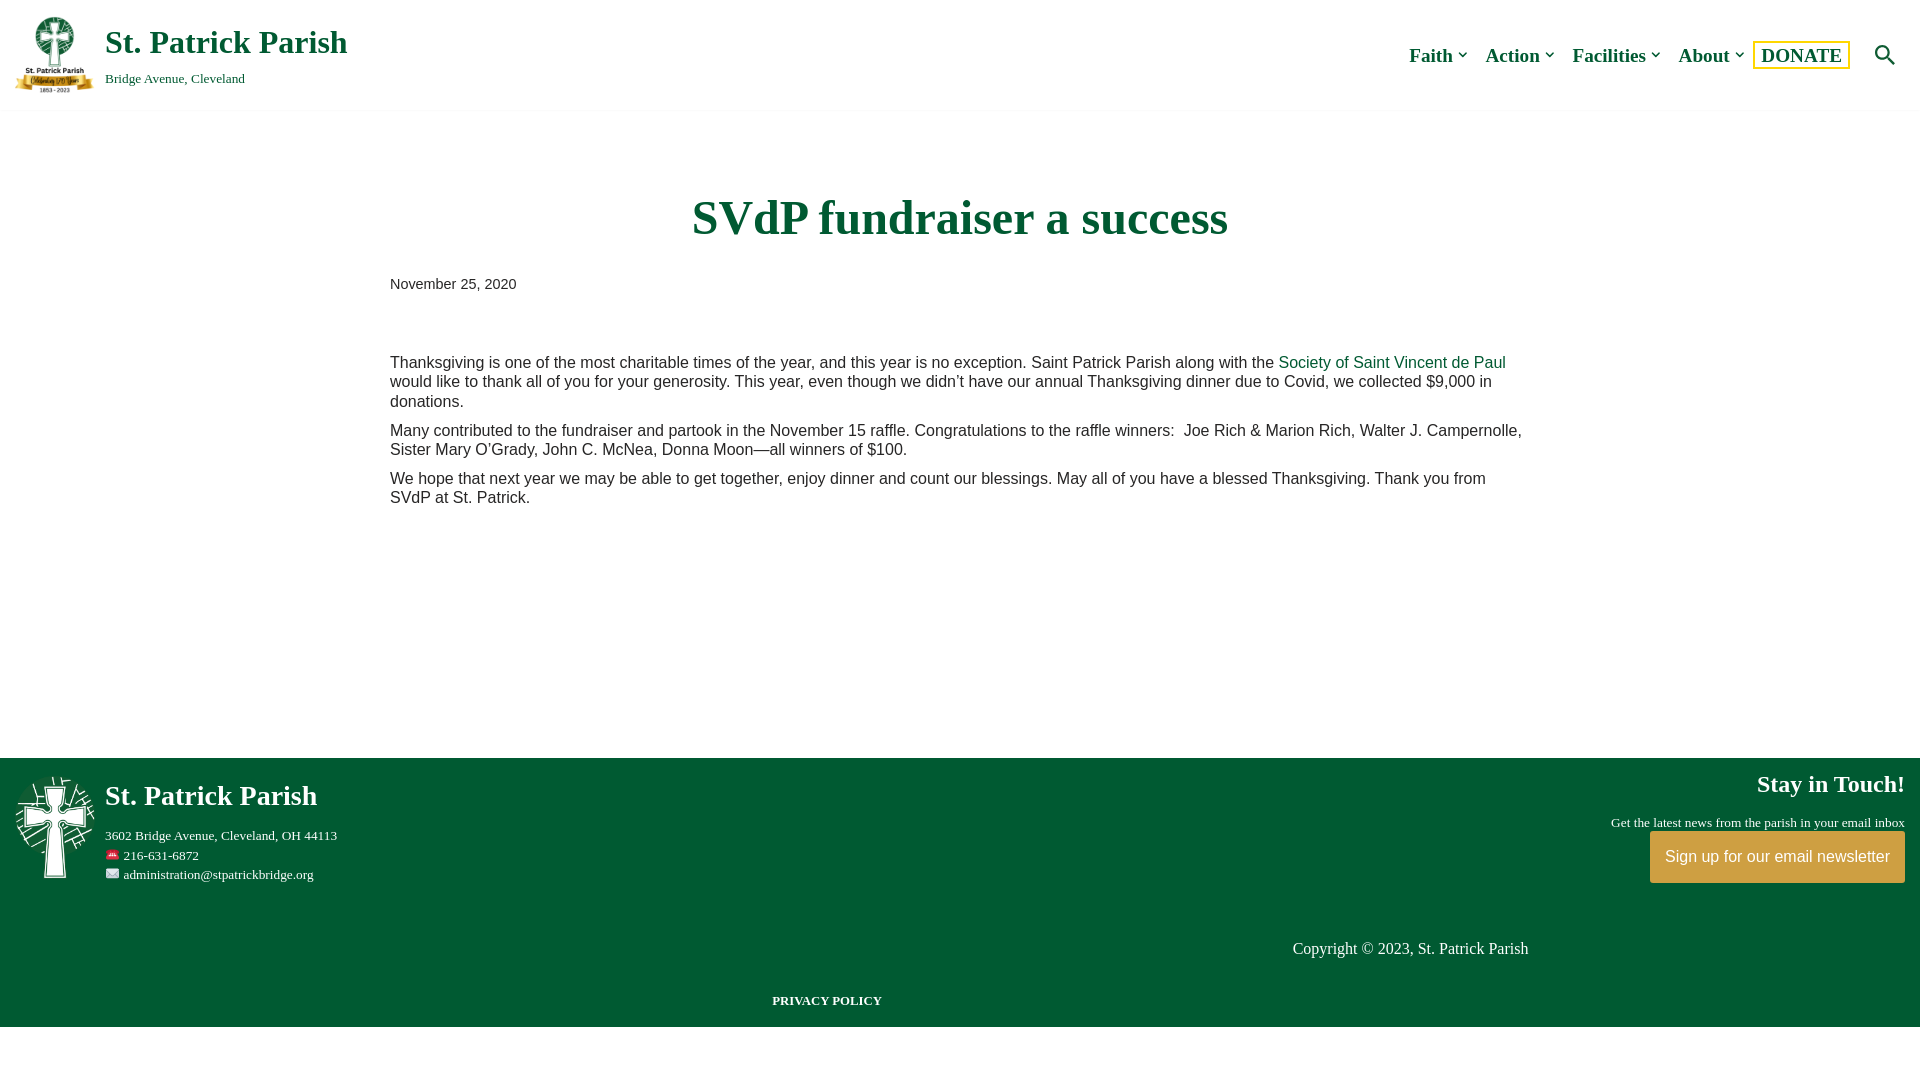  Describe the element at coordinates (1608, 54) in the screenshot. I see `Facilities` at that location.